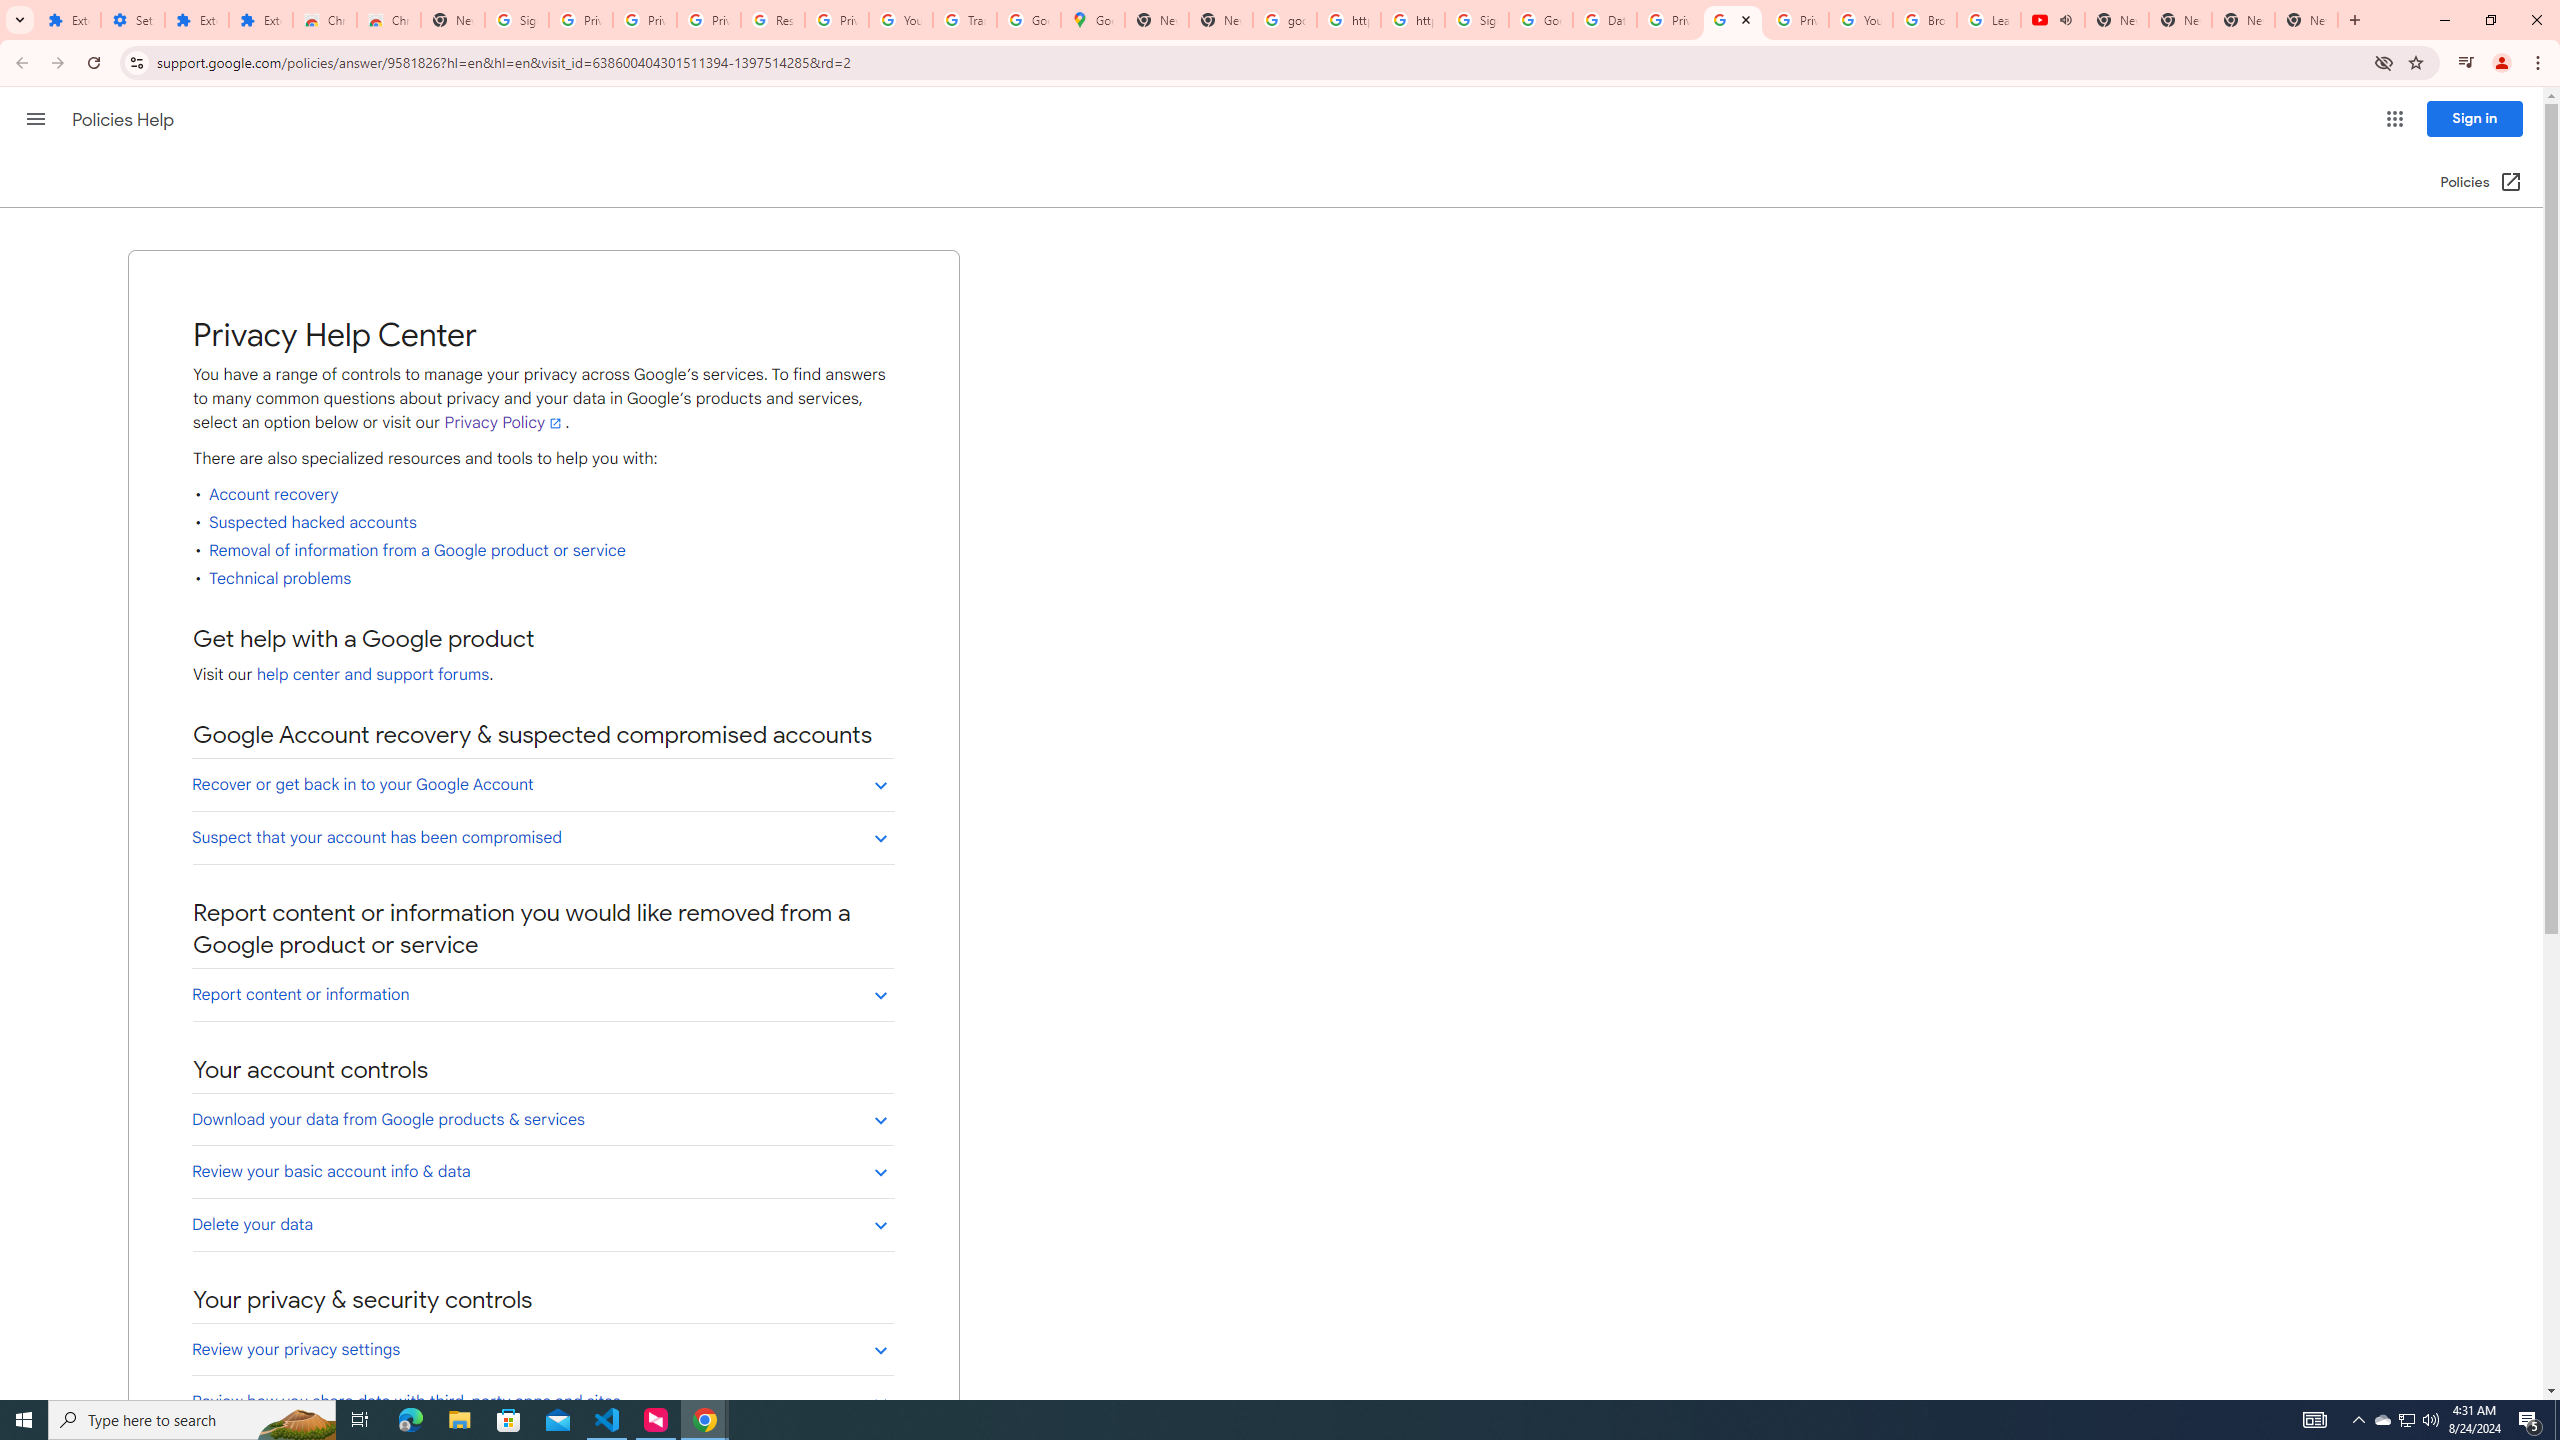 The image size is (2560, 1440). Describe the element at coordinates (418, 551) in the screenshot. I see `Removal of information from a Google product or service` at that location.